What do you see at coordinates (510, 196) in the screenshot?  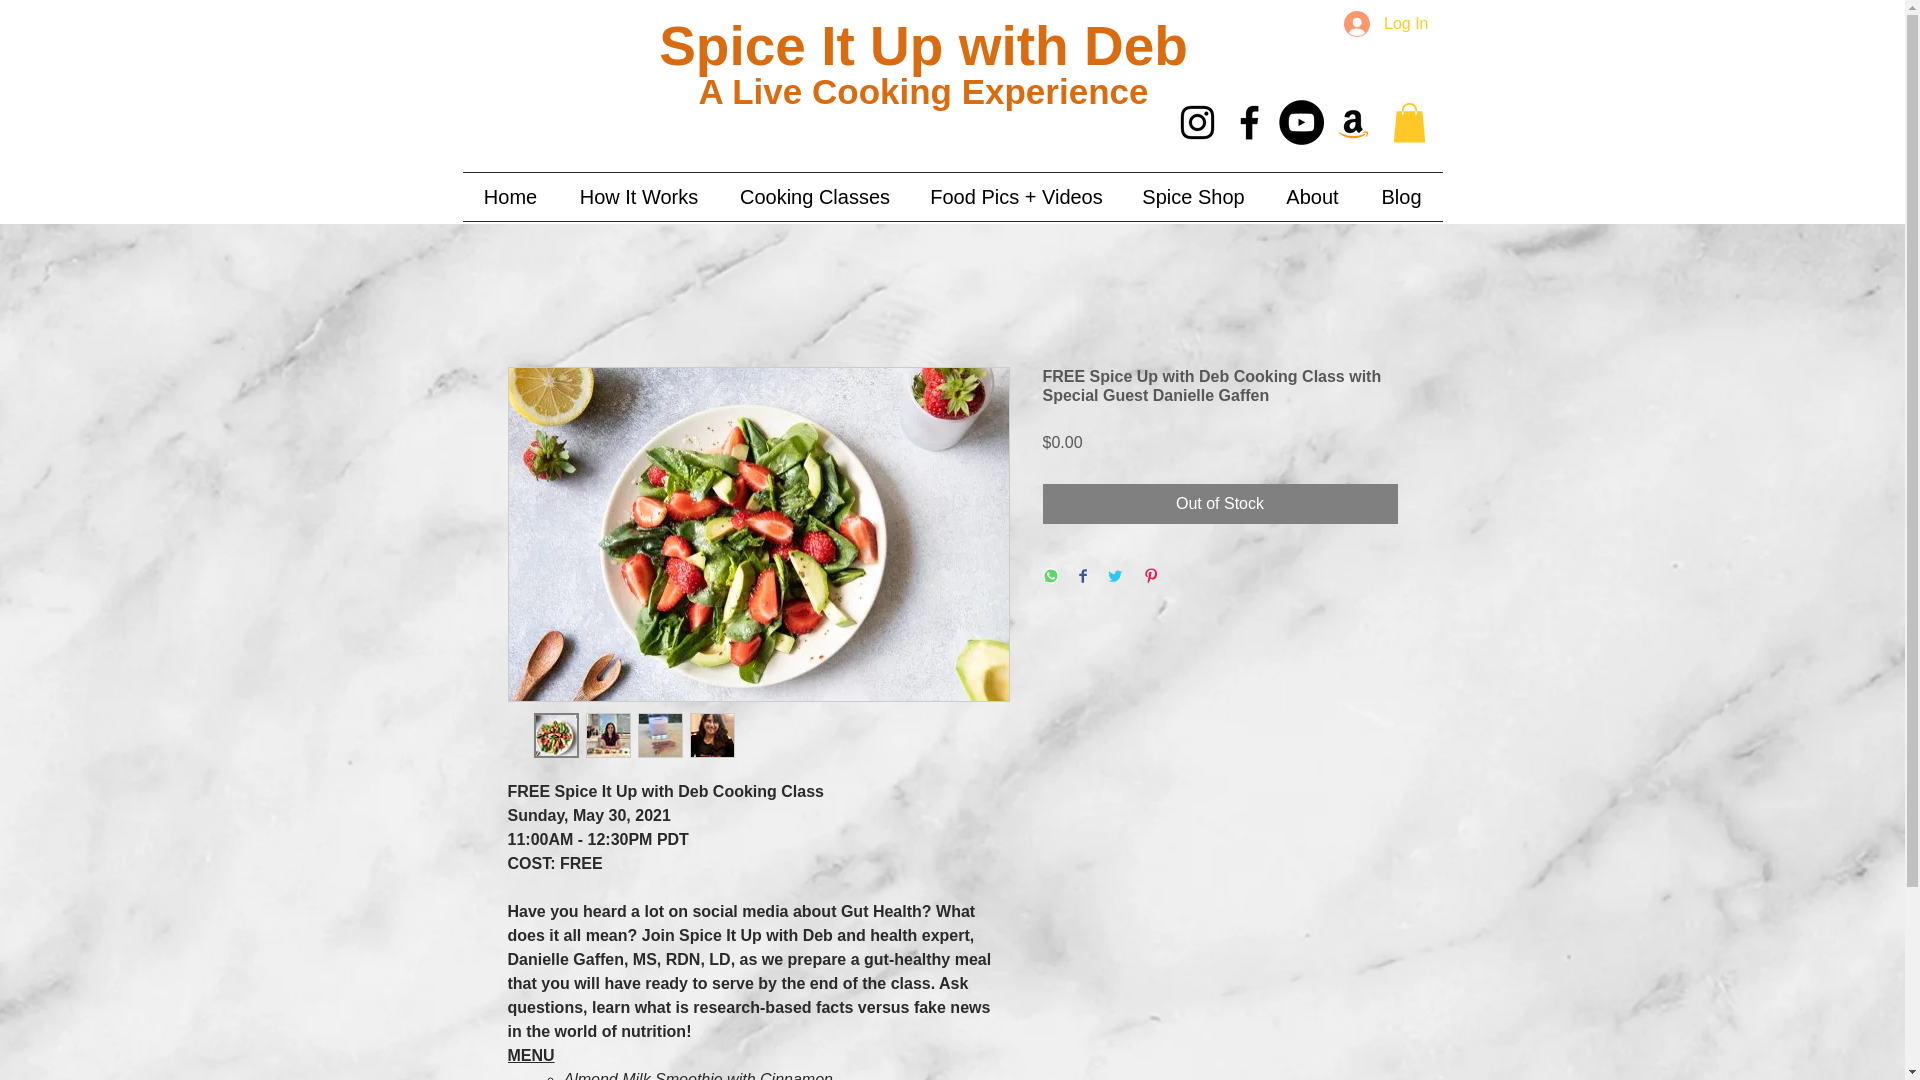 I see `Home` at bounding box center [510, 196].